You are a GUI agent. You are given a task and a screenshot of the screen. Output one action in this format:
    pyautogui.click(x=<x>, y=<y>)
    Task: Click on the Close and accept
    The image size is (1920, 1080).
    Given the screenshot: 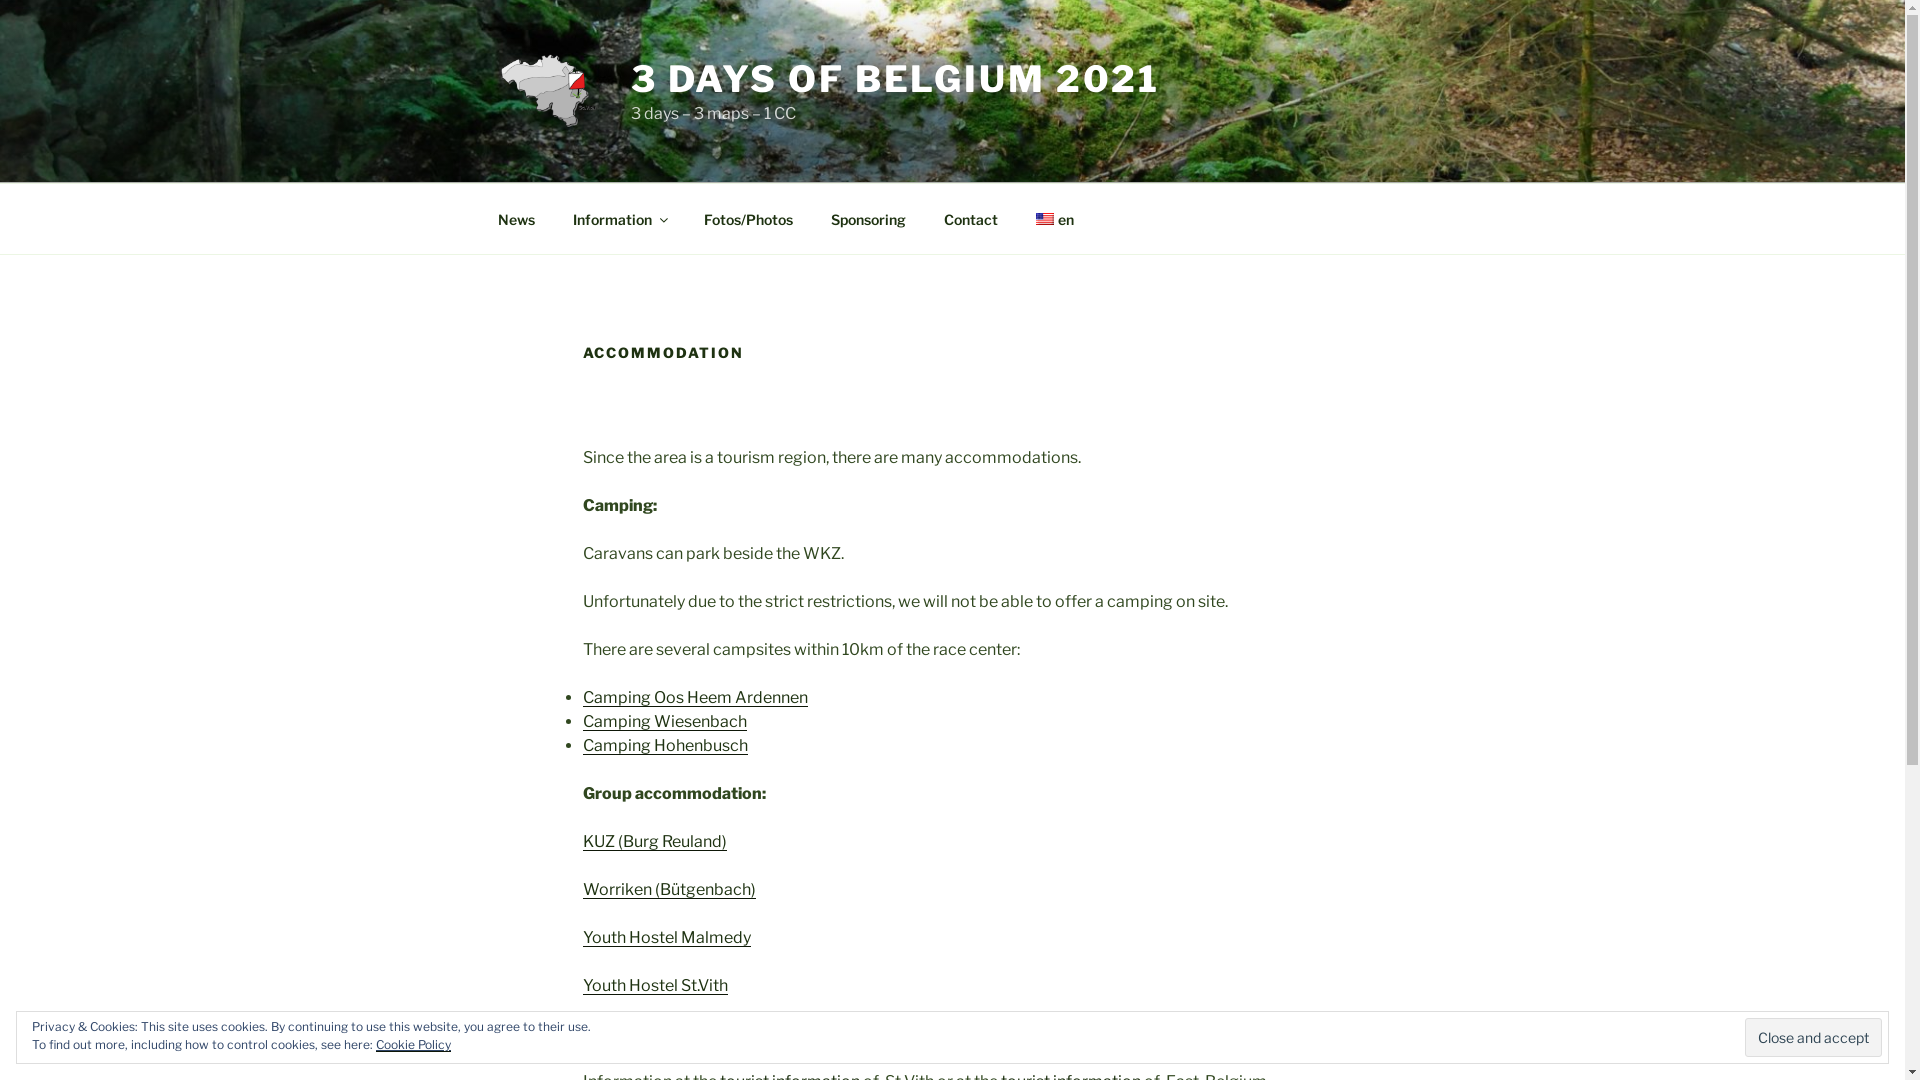 What is the action you would take?
    pyautogui.click(x=1814, y=1037)
    